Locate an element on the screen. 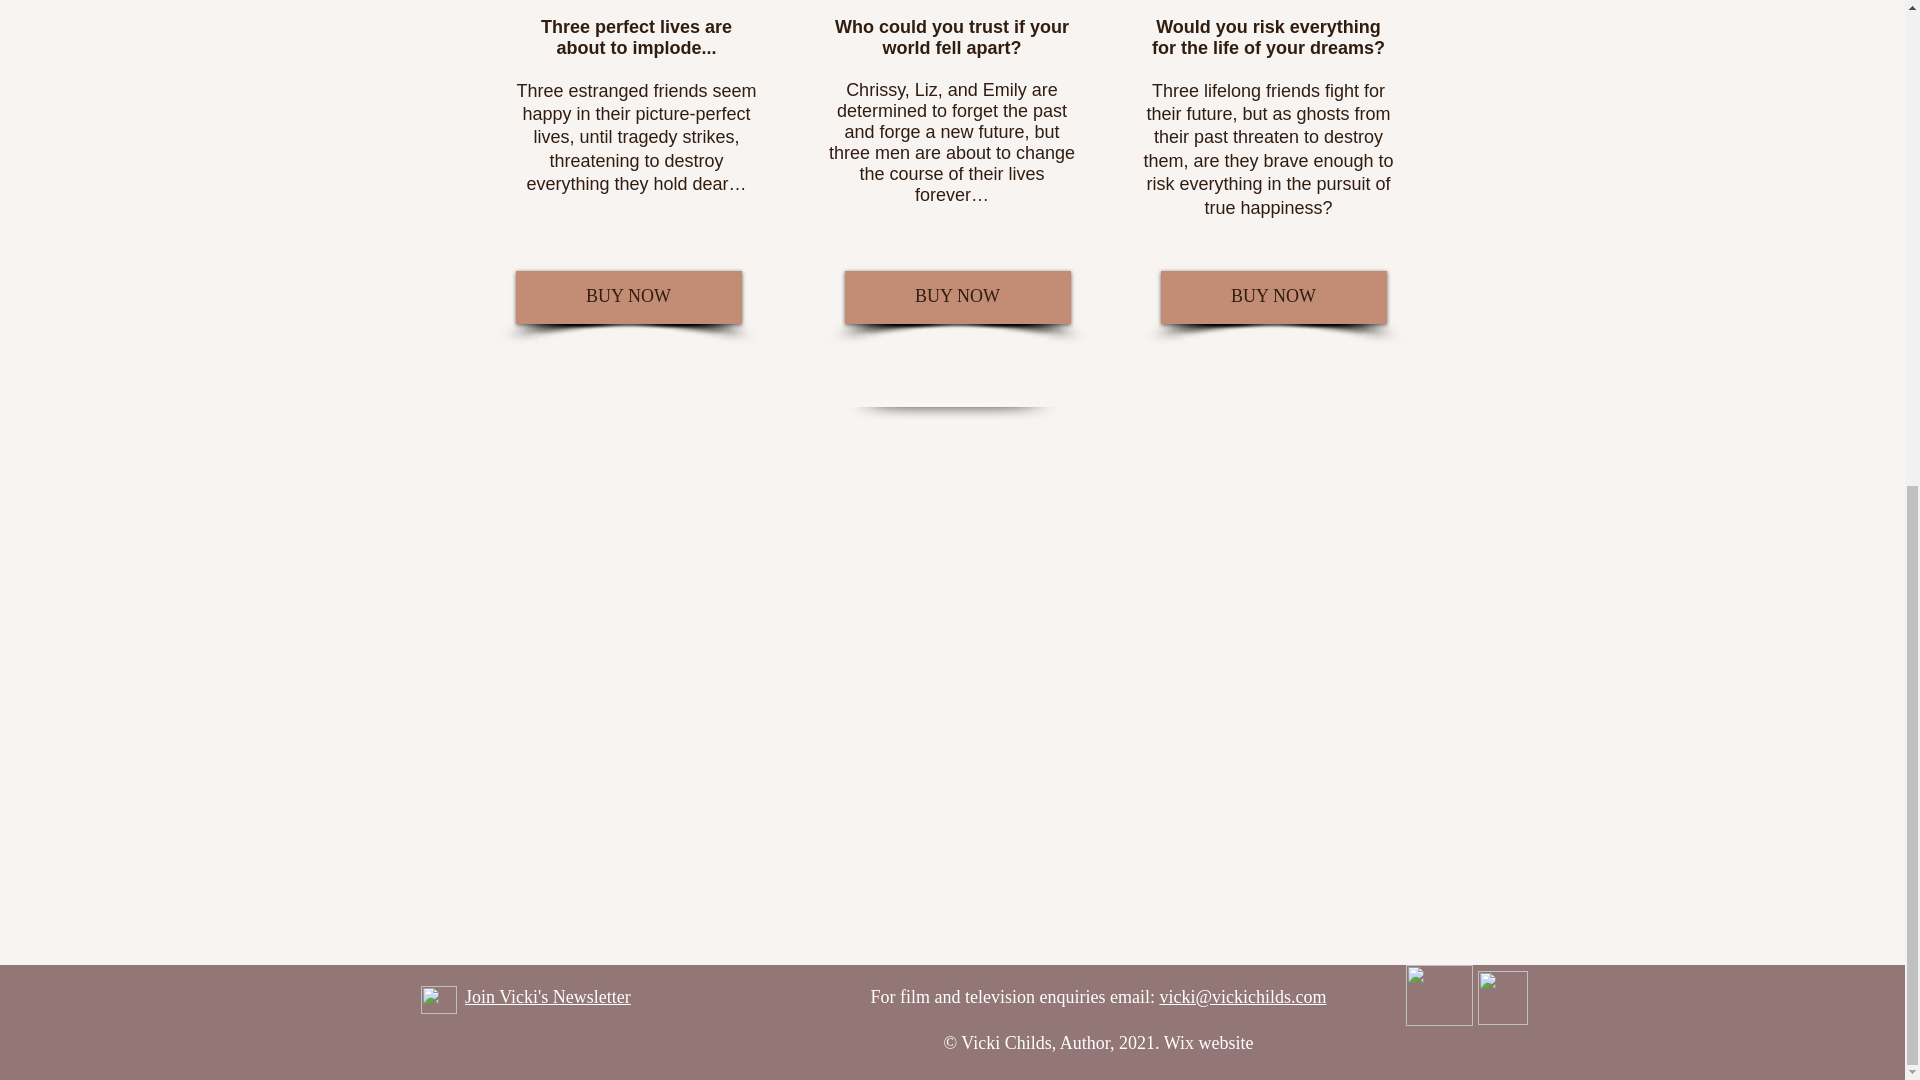 This screenshot has height=1080, width=1920. BUY NOW is located at coordinates (1272, 298).